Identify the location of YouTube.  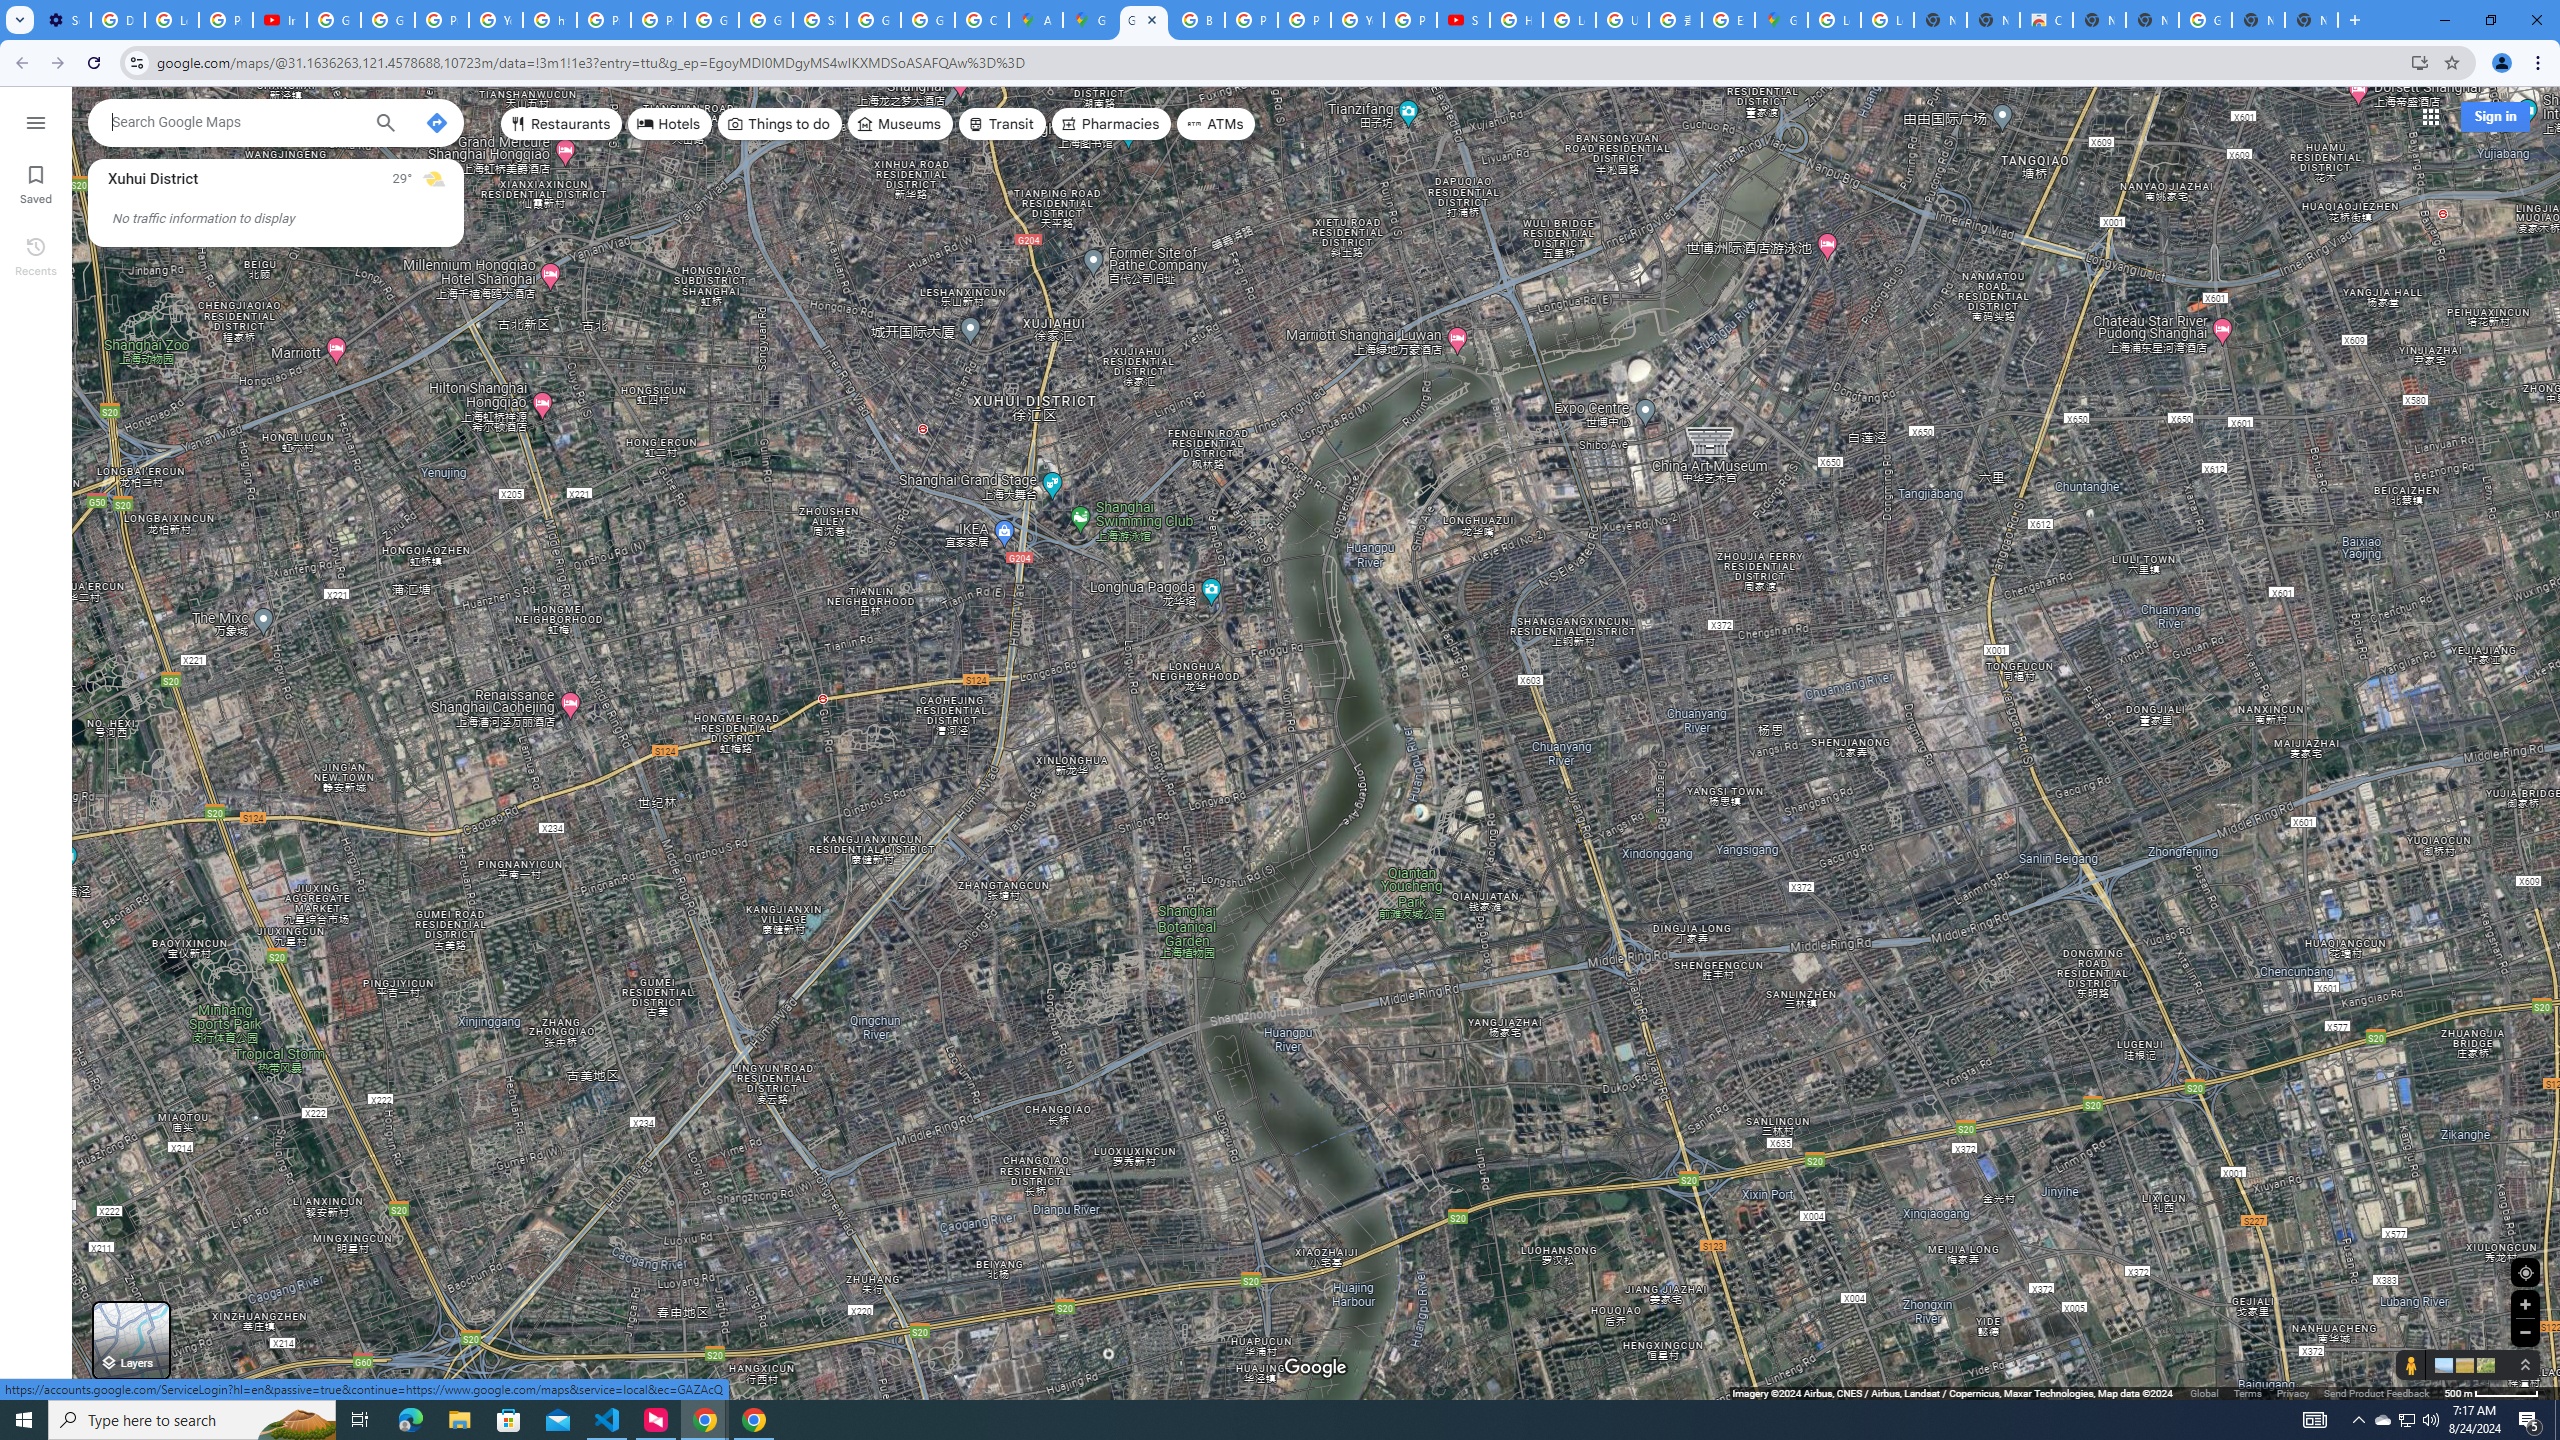
(1356, 20).